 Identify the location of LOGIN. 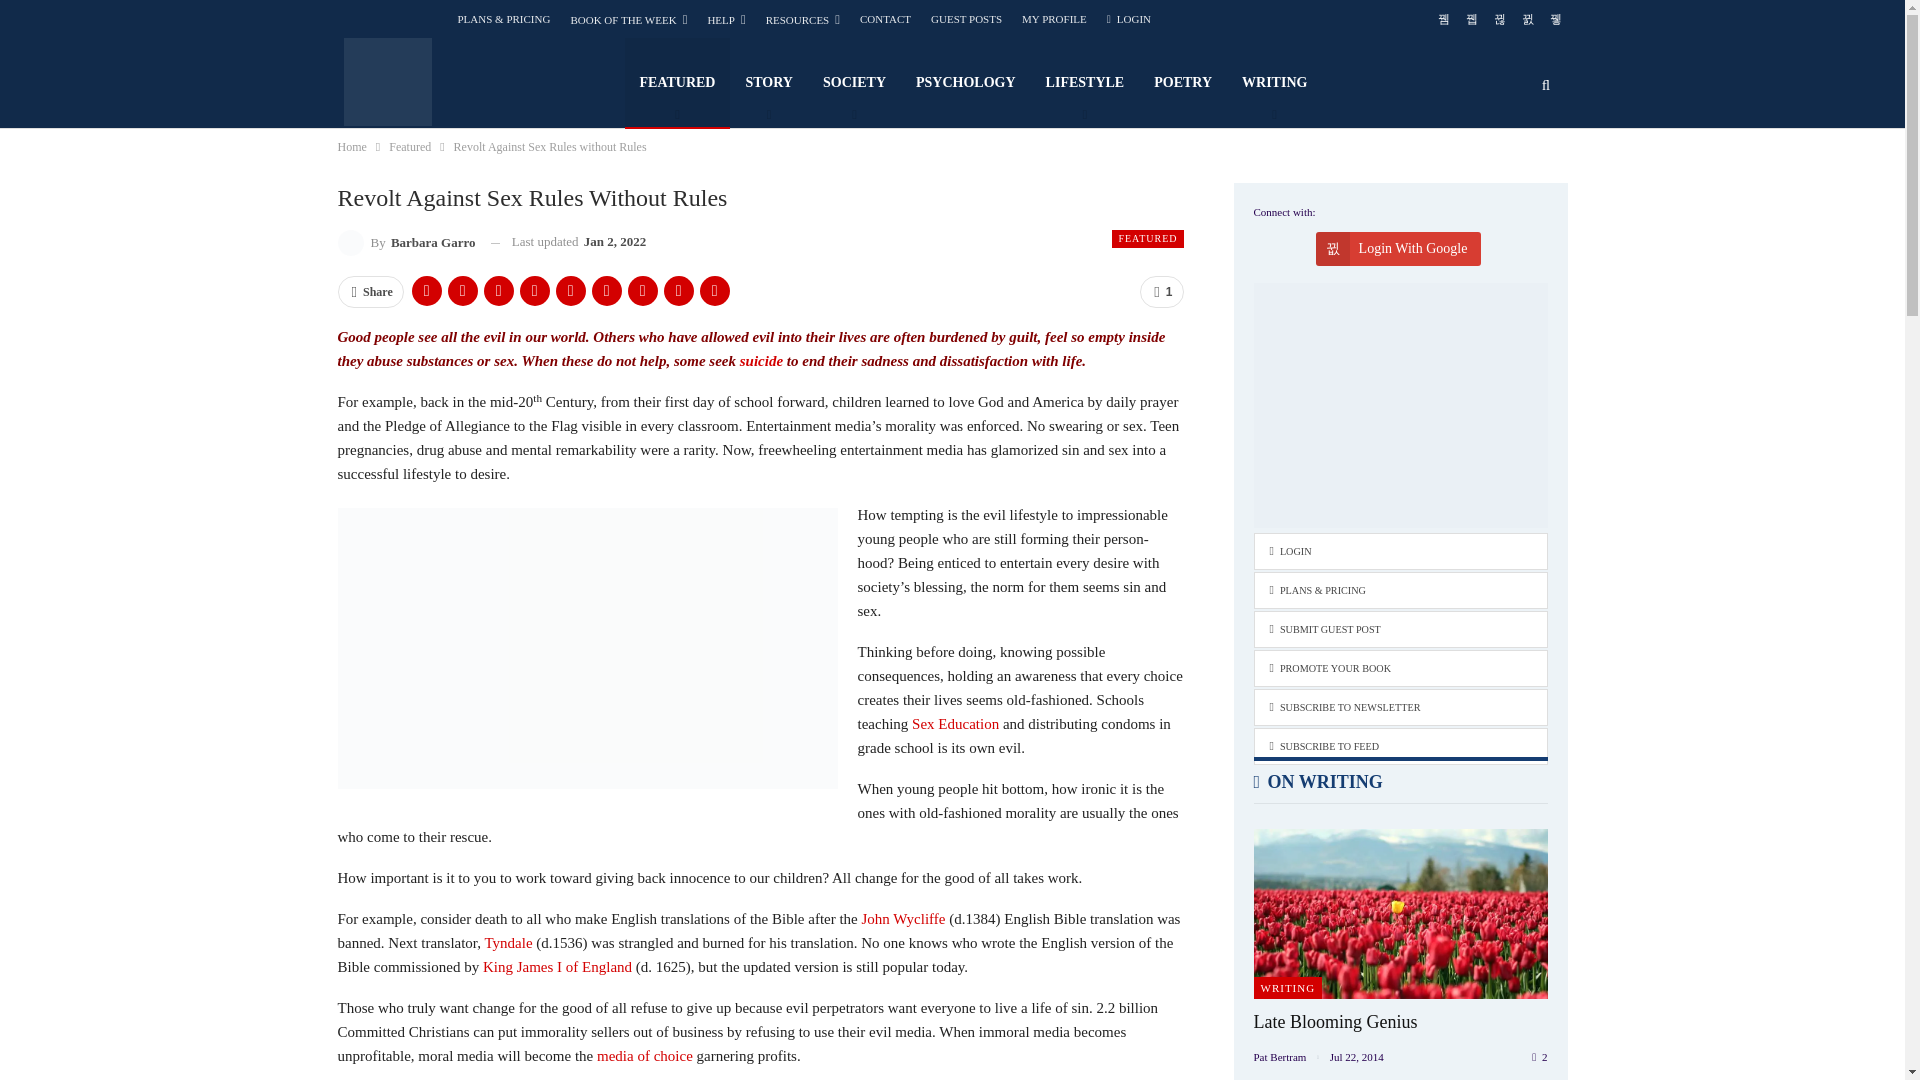
(1128, 18).